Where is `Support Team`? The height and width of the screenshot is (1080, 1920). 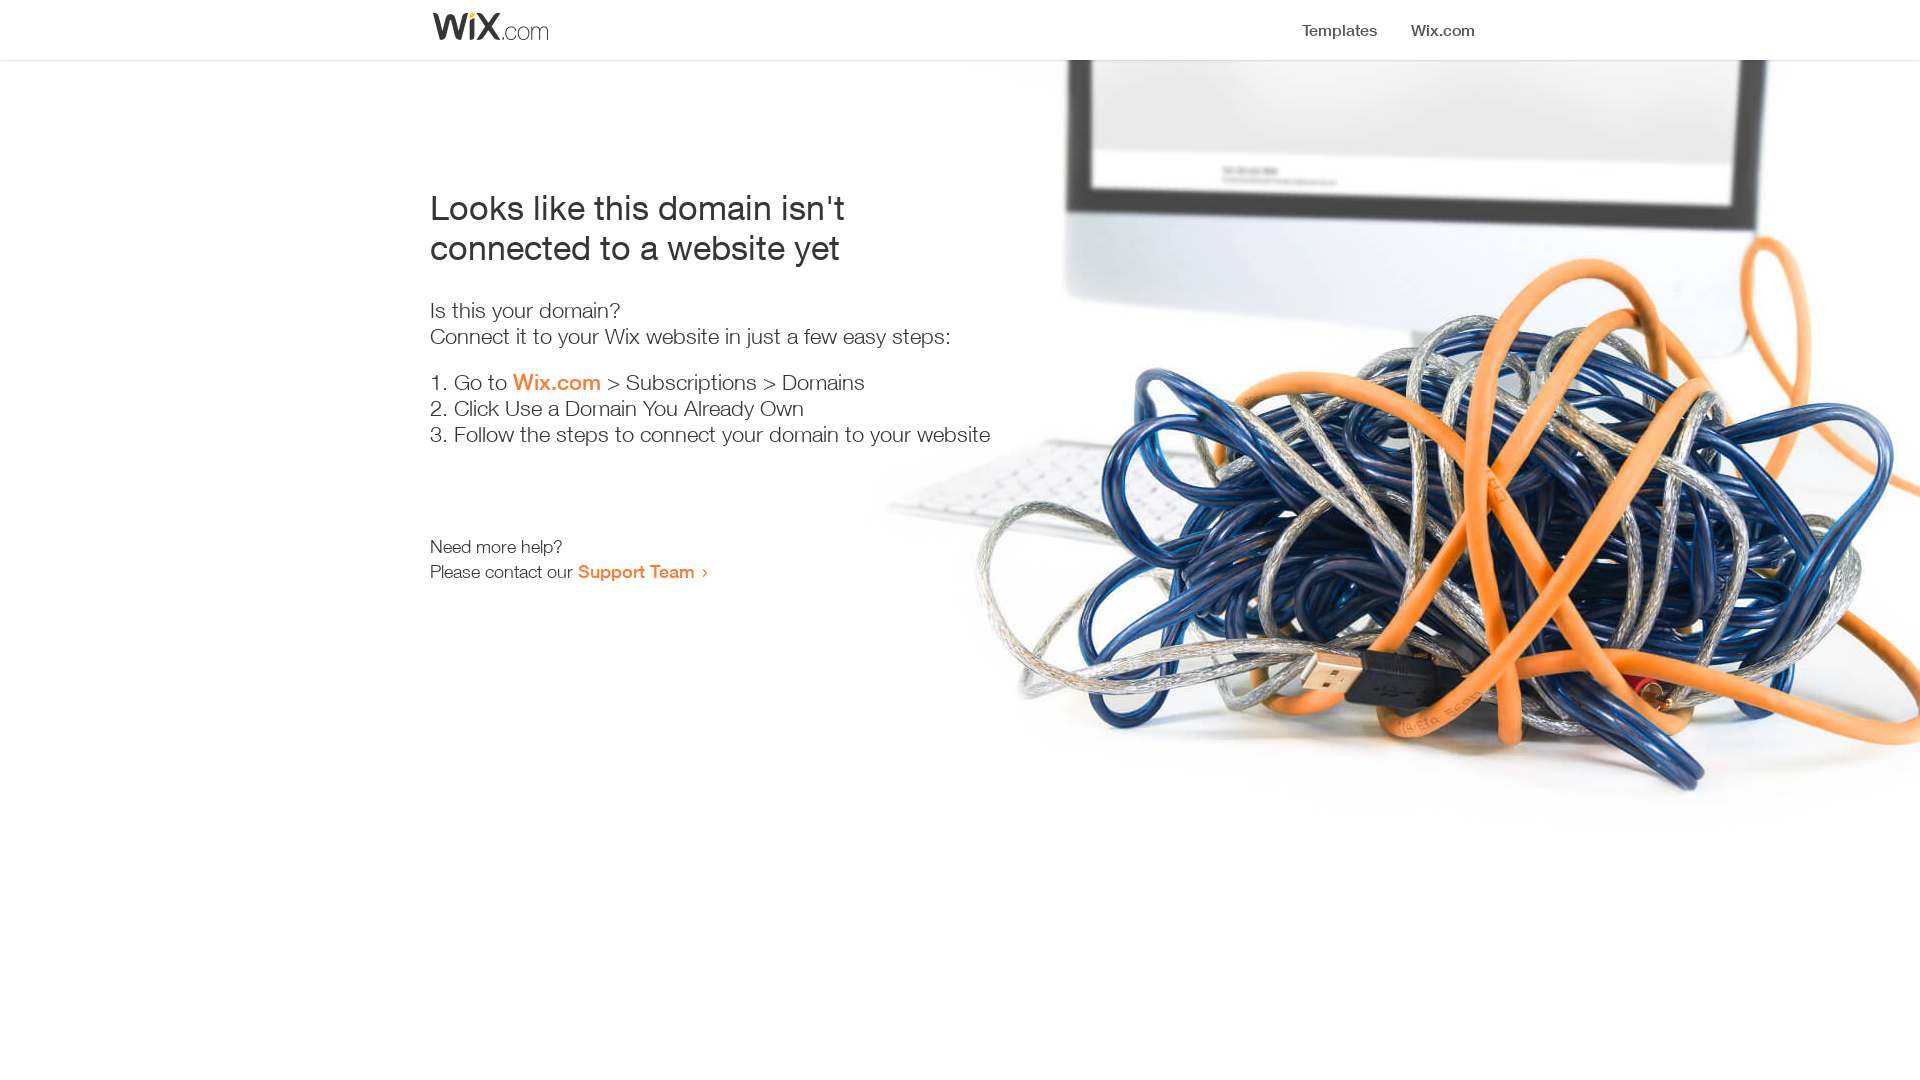 Support Team is located at coordinates (636, 571).